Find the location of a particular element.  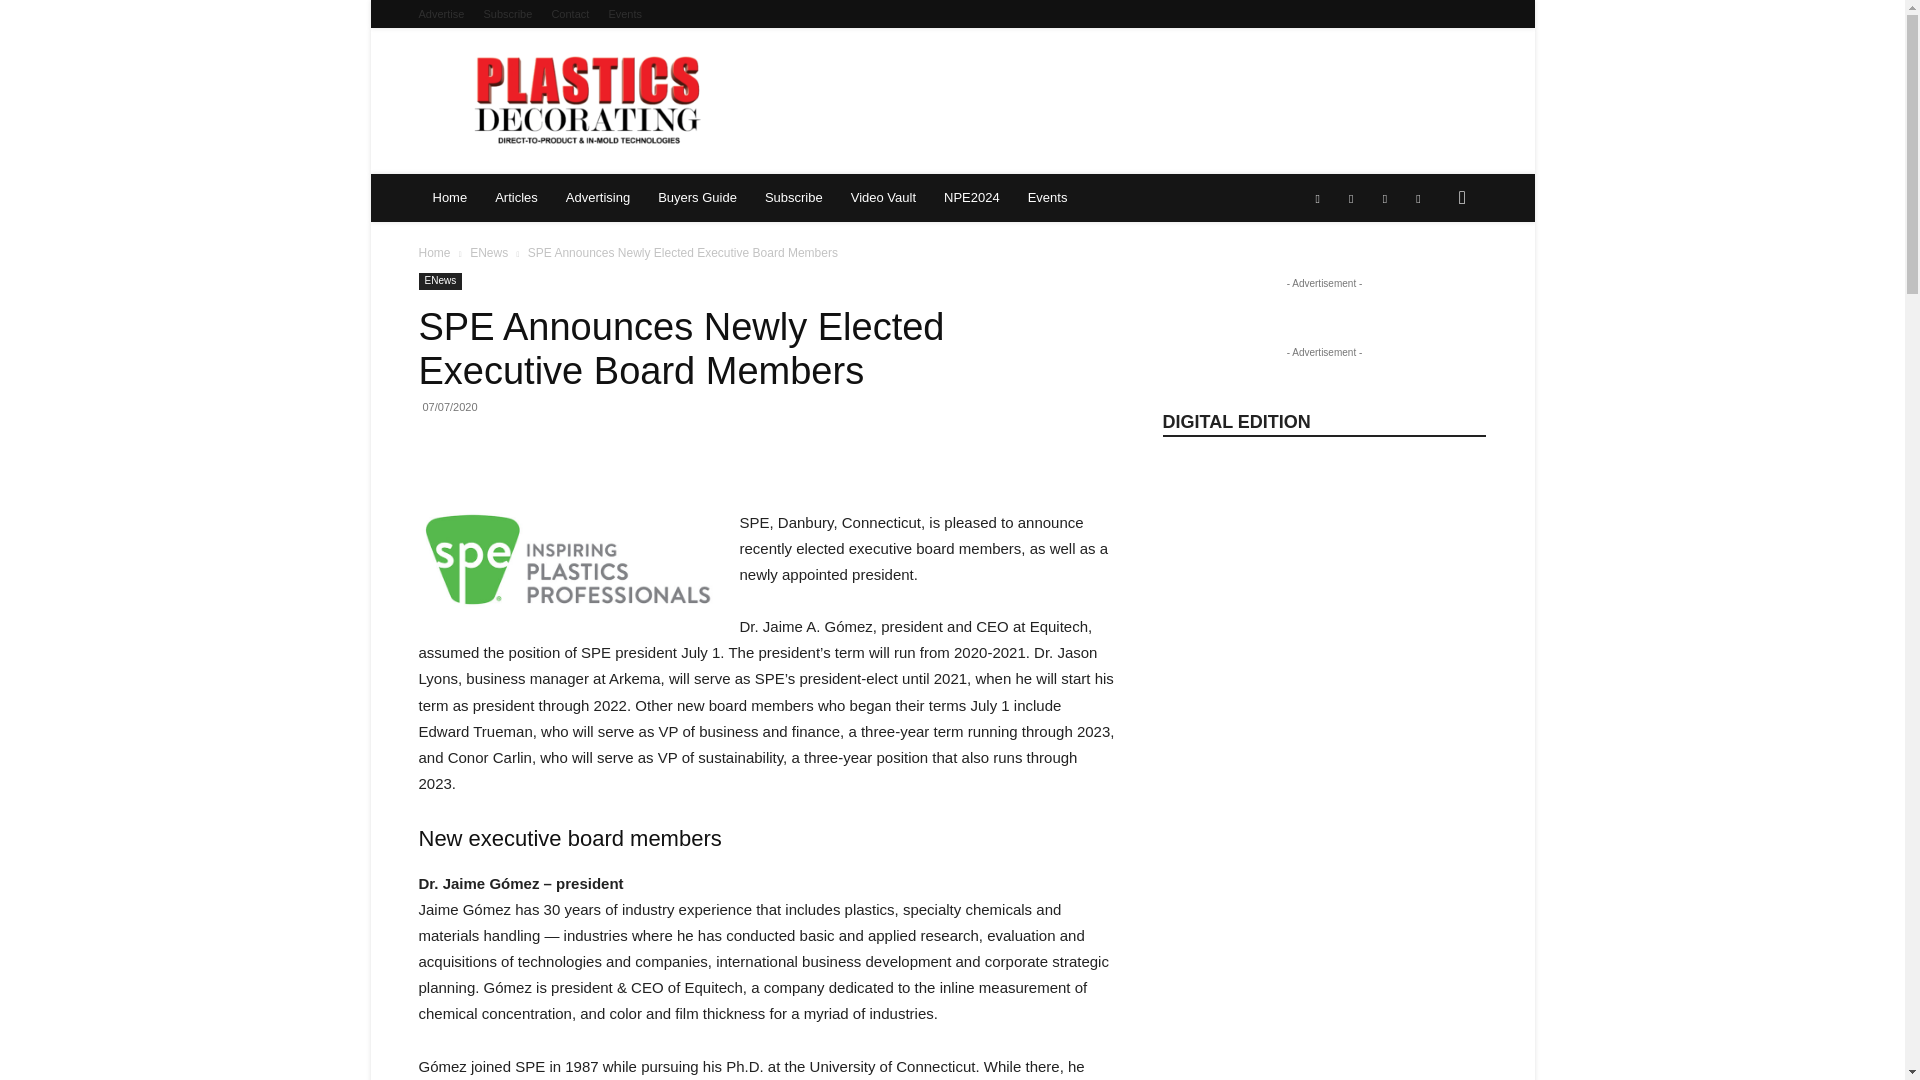

Events is located at coordinates (624, 14).